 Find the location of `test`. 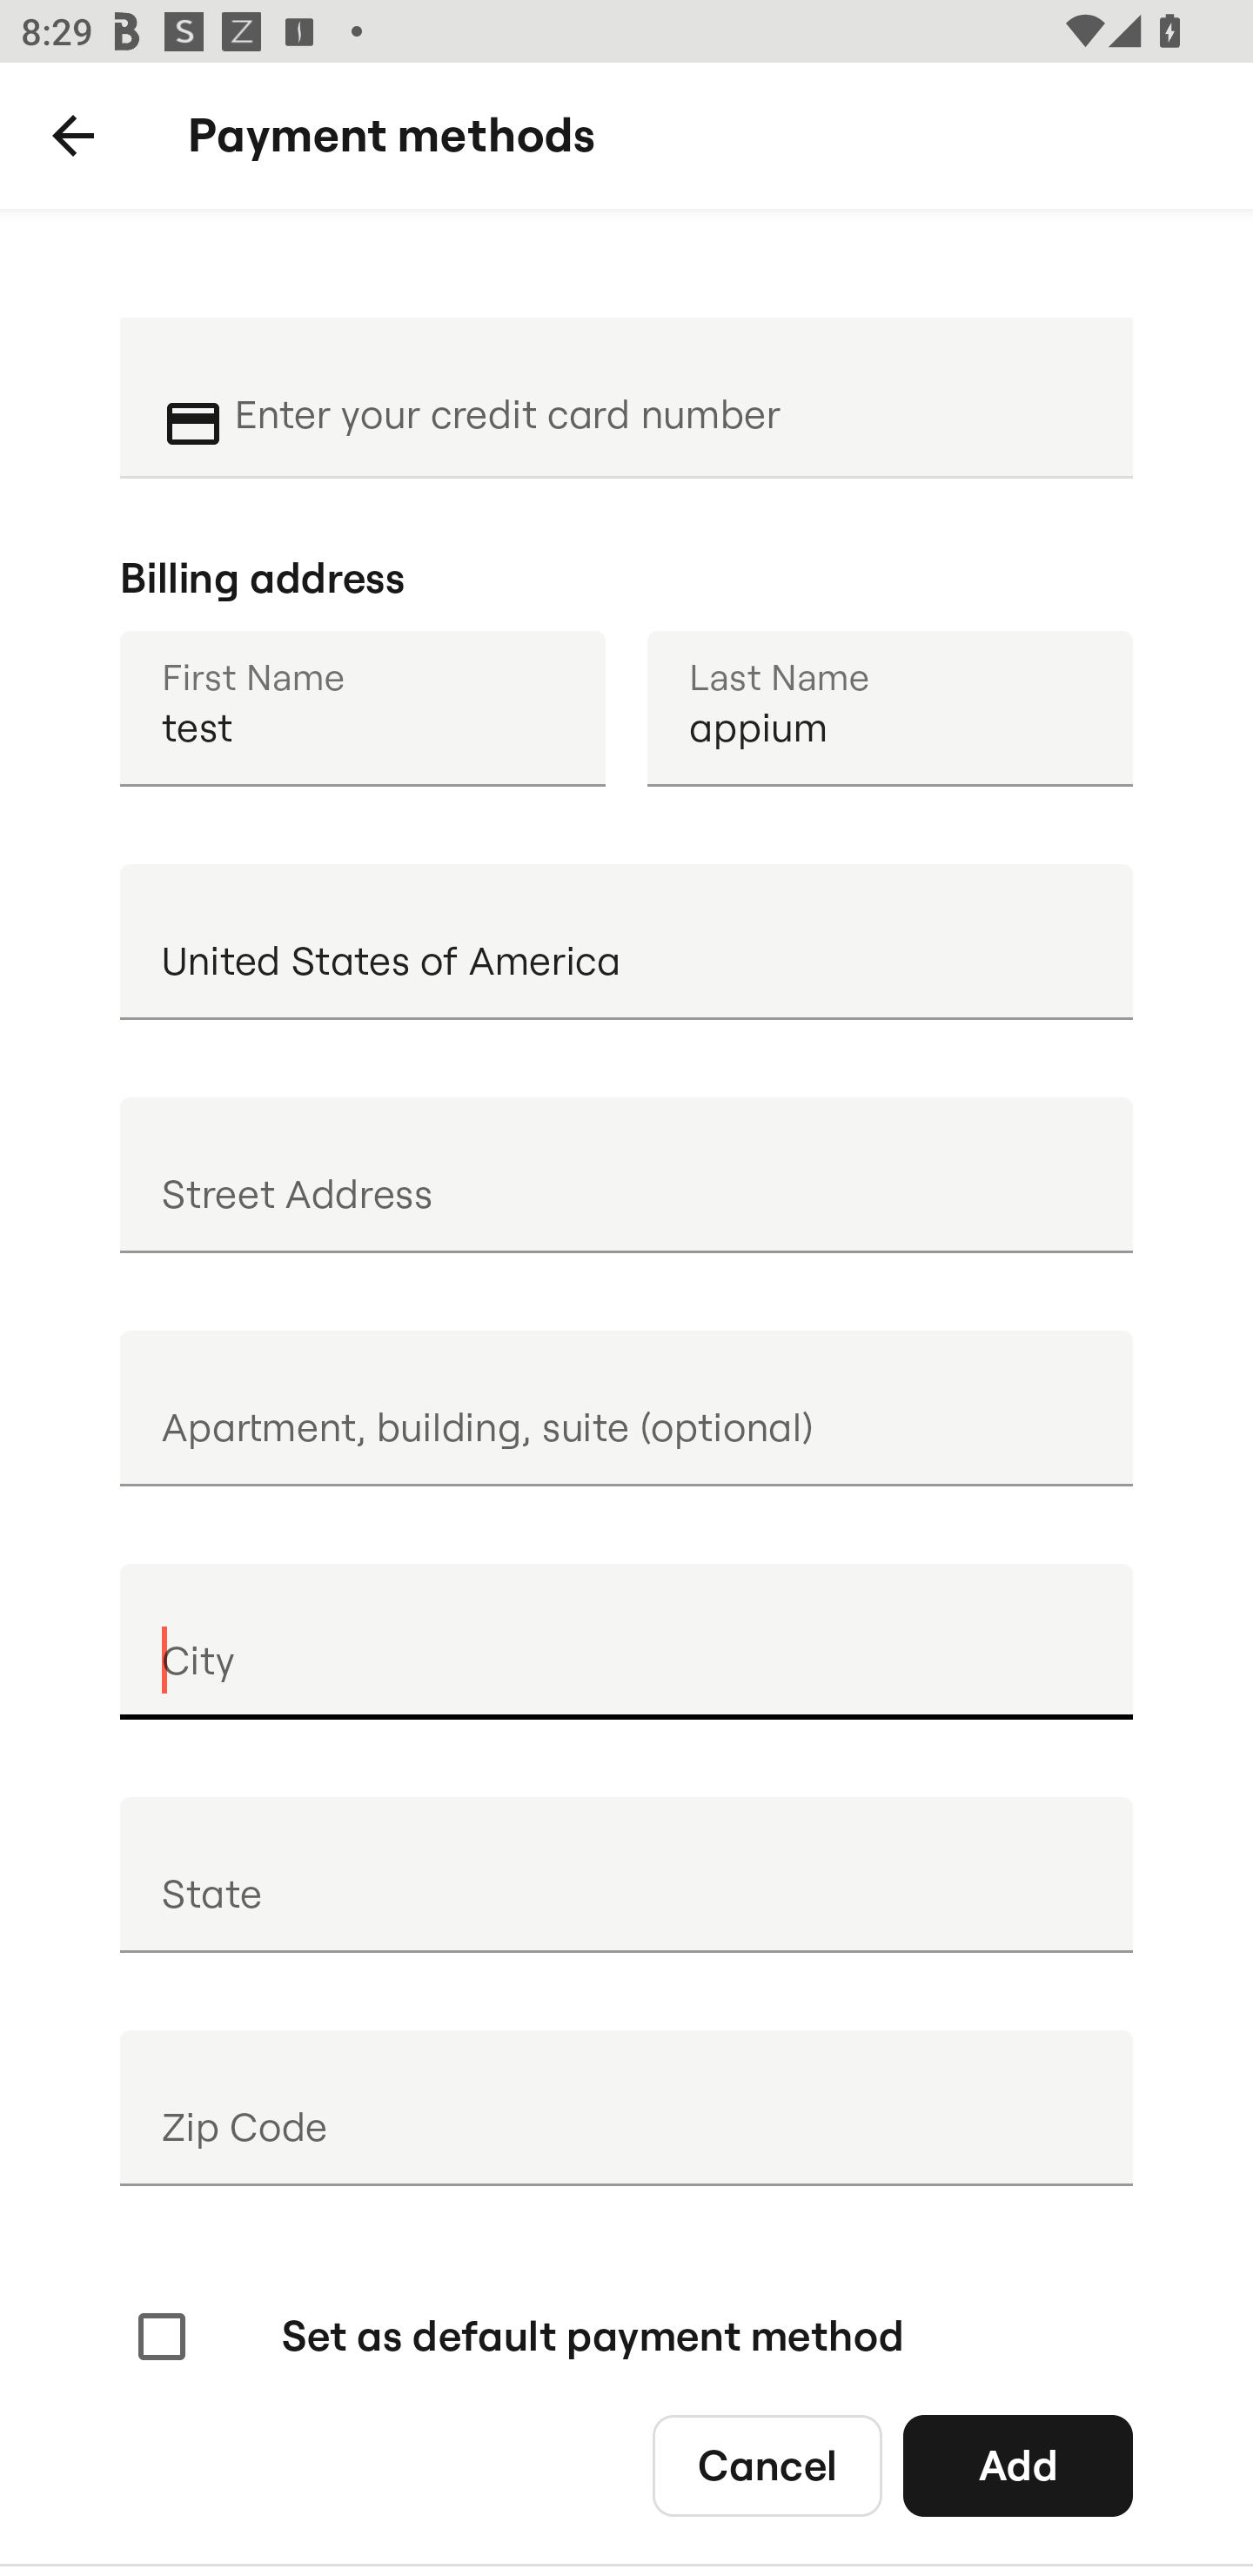

test is located at coordinates (362, 708).